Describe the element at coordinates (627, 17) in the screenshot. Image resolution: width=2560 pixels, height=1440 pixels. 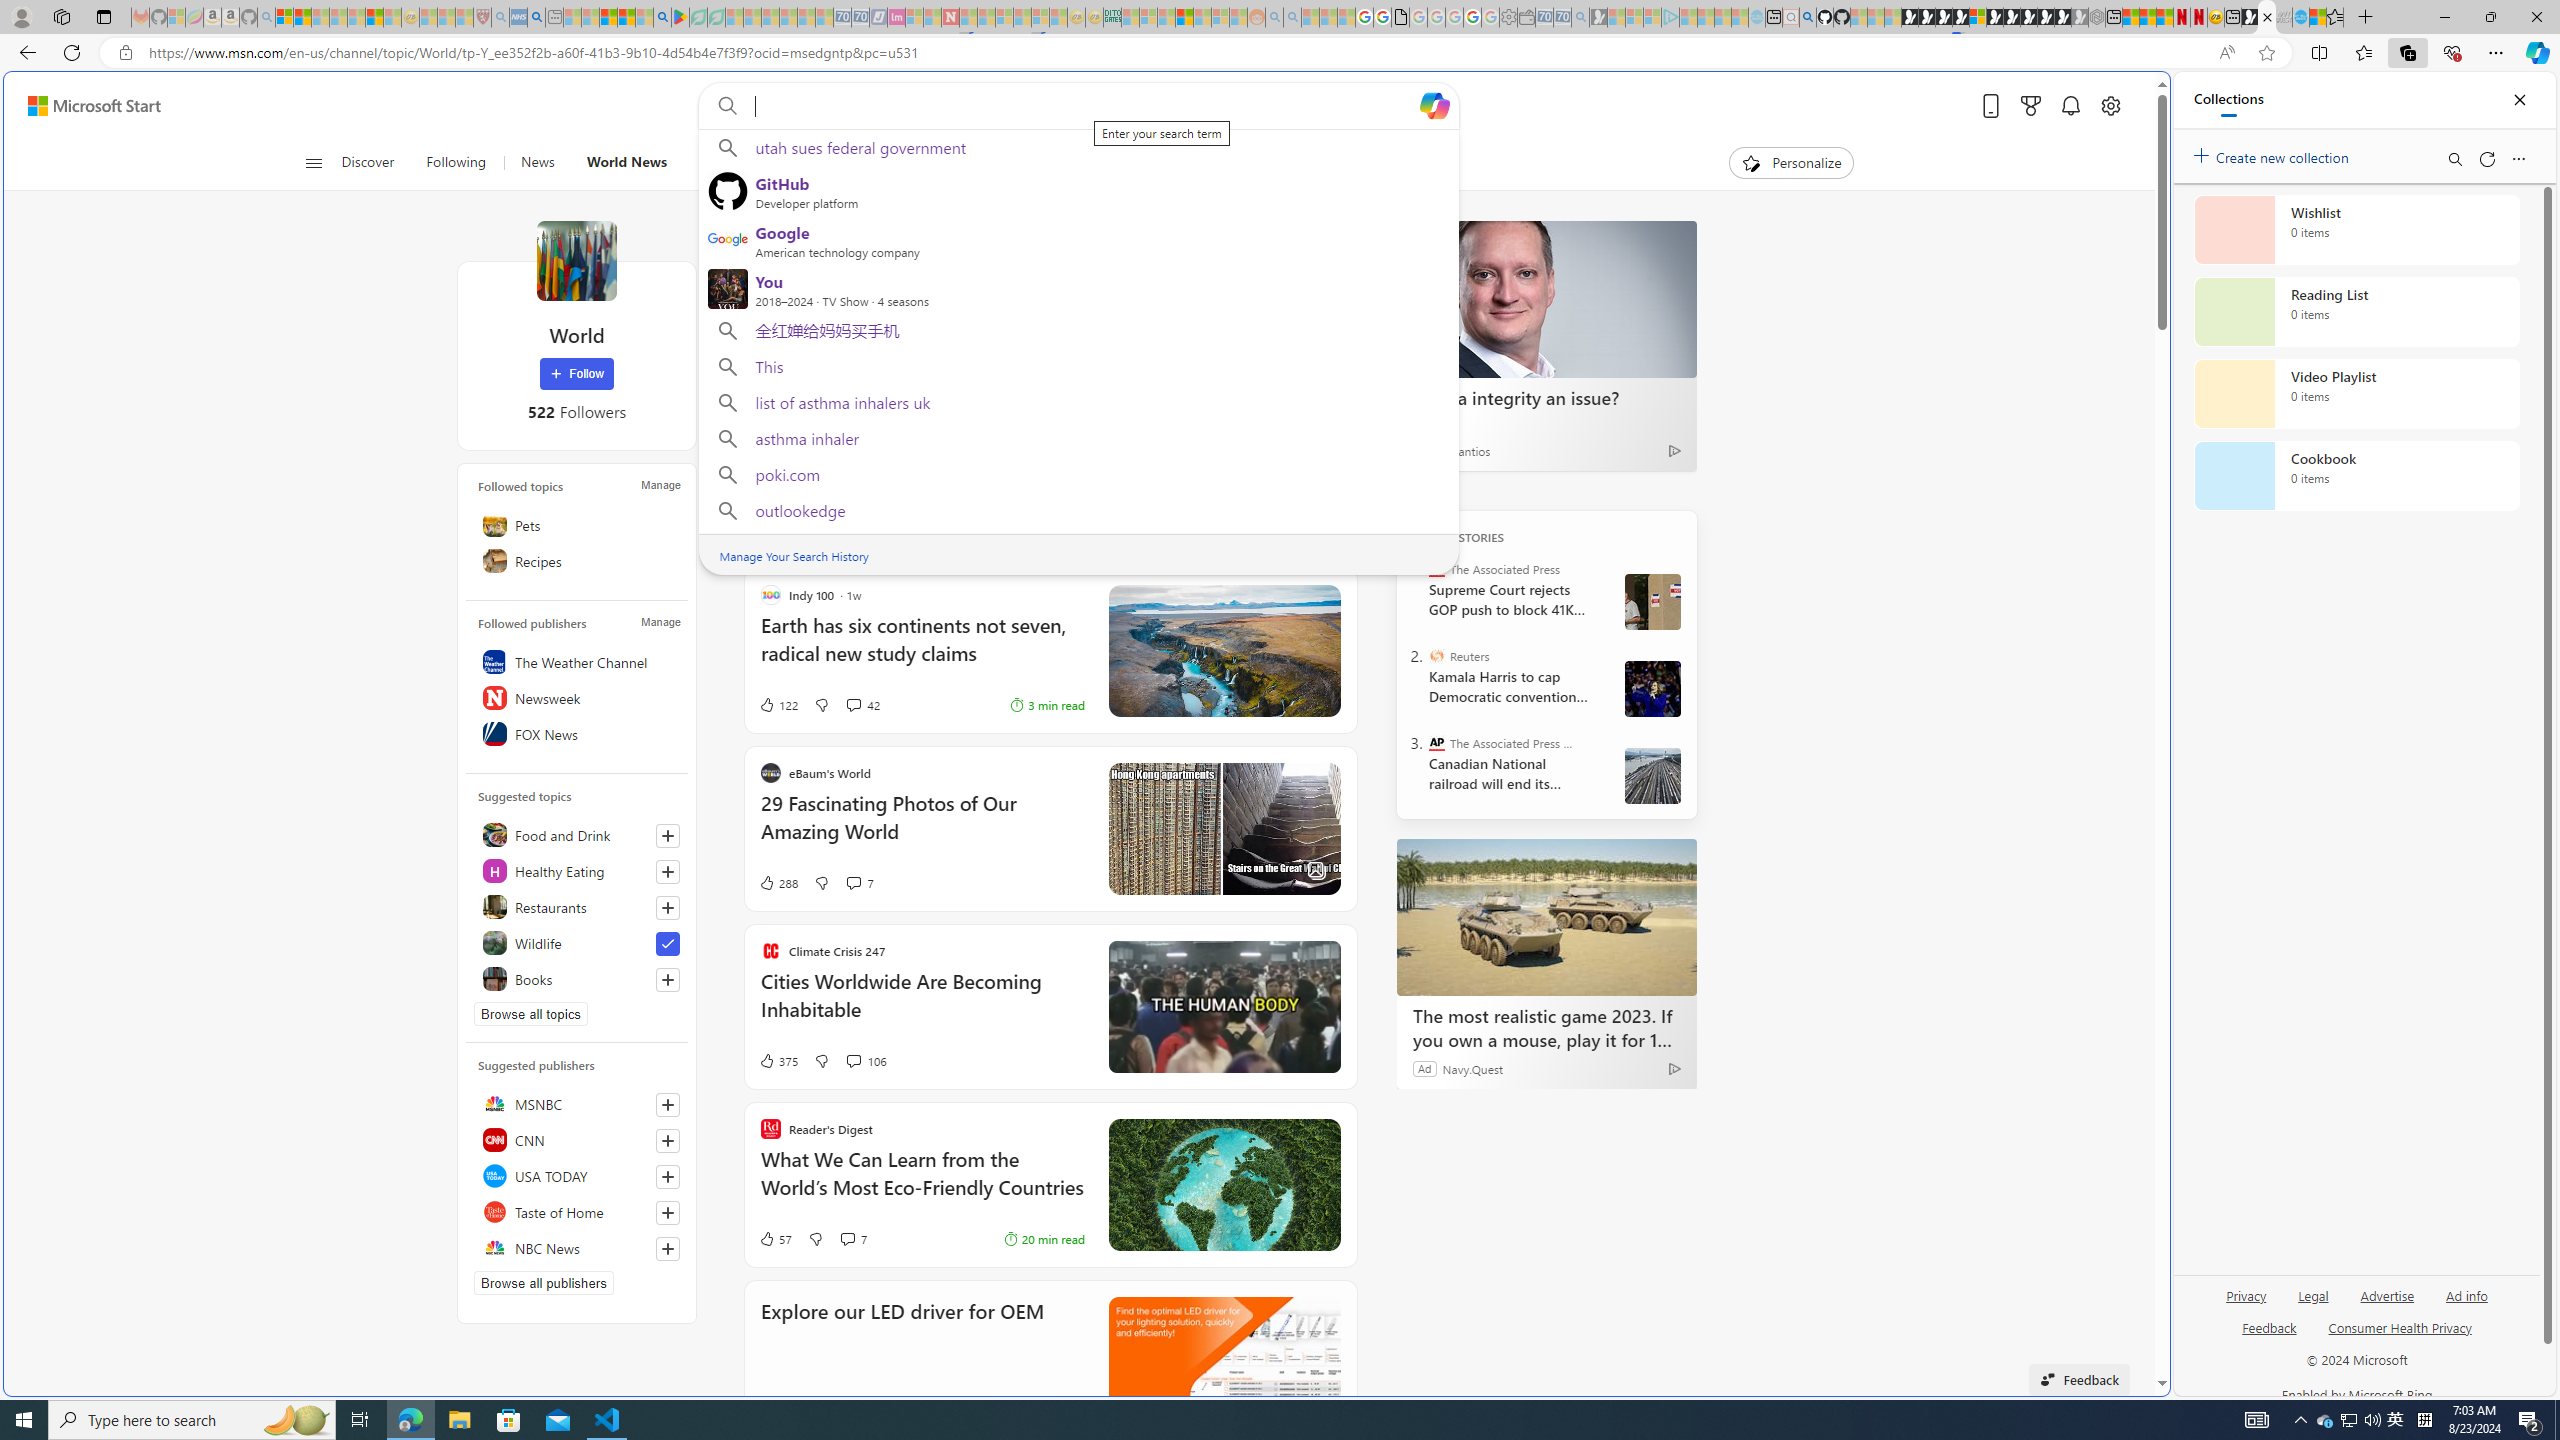
I see `Pets - MSN` at that location.